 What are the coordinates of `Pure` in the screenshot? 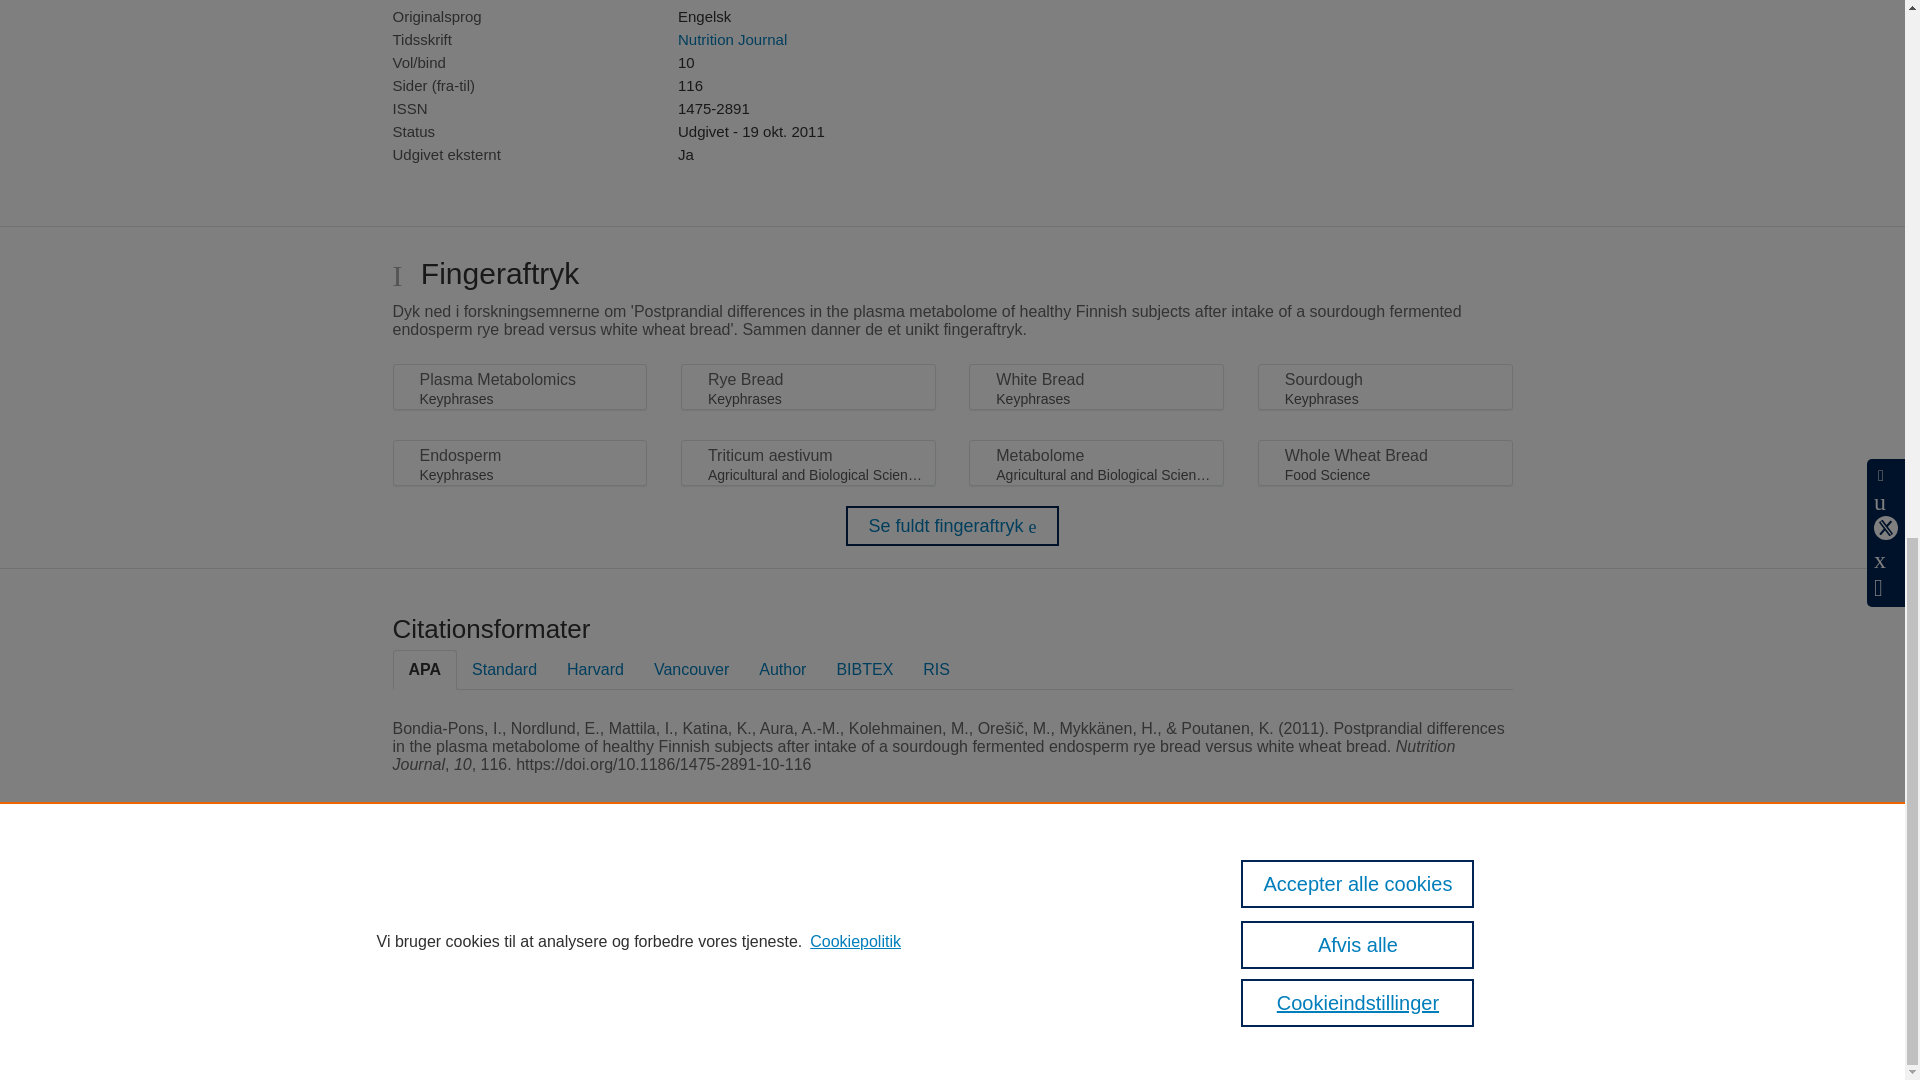 It's located at (646, 904).